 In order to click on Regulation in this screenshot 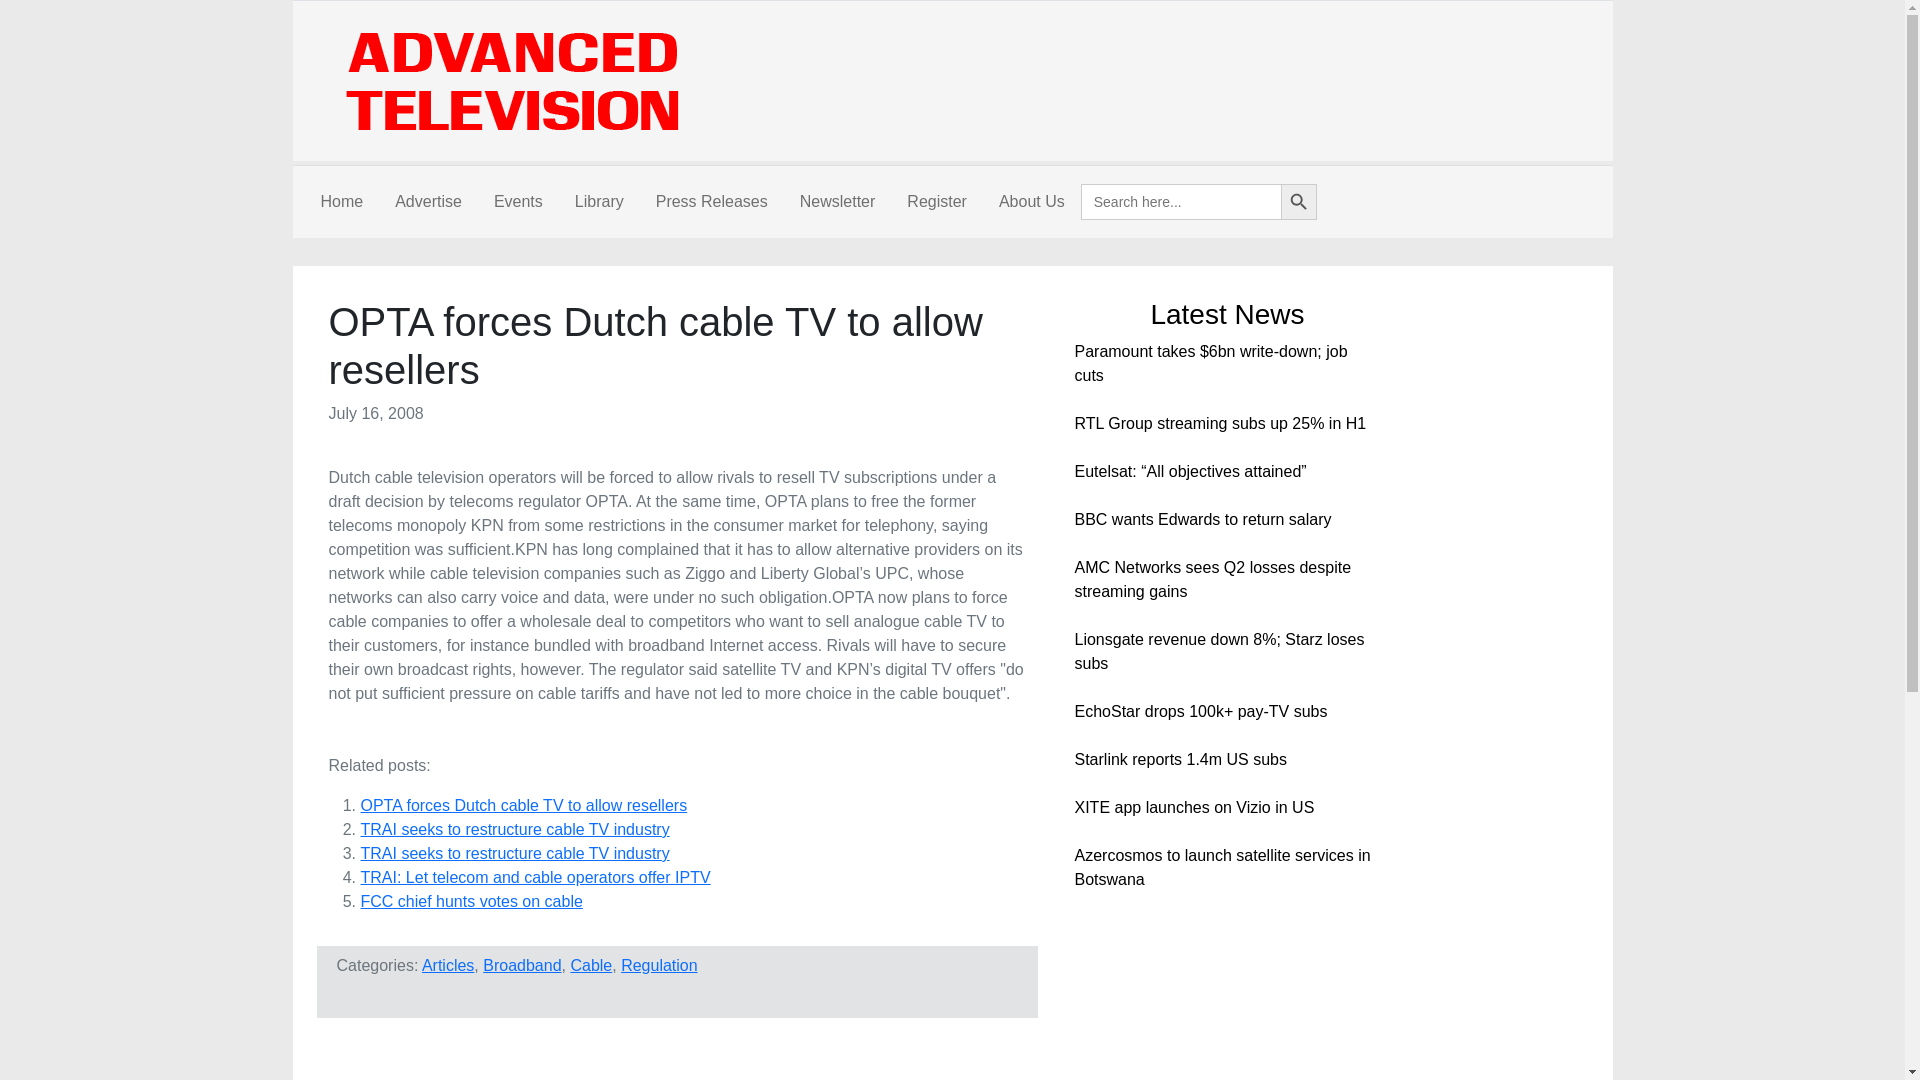, I will do `click(659, 965)`.